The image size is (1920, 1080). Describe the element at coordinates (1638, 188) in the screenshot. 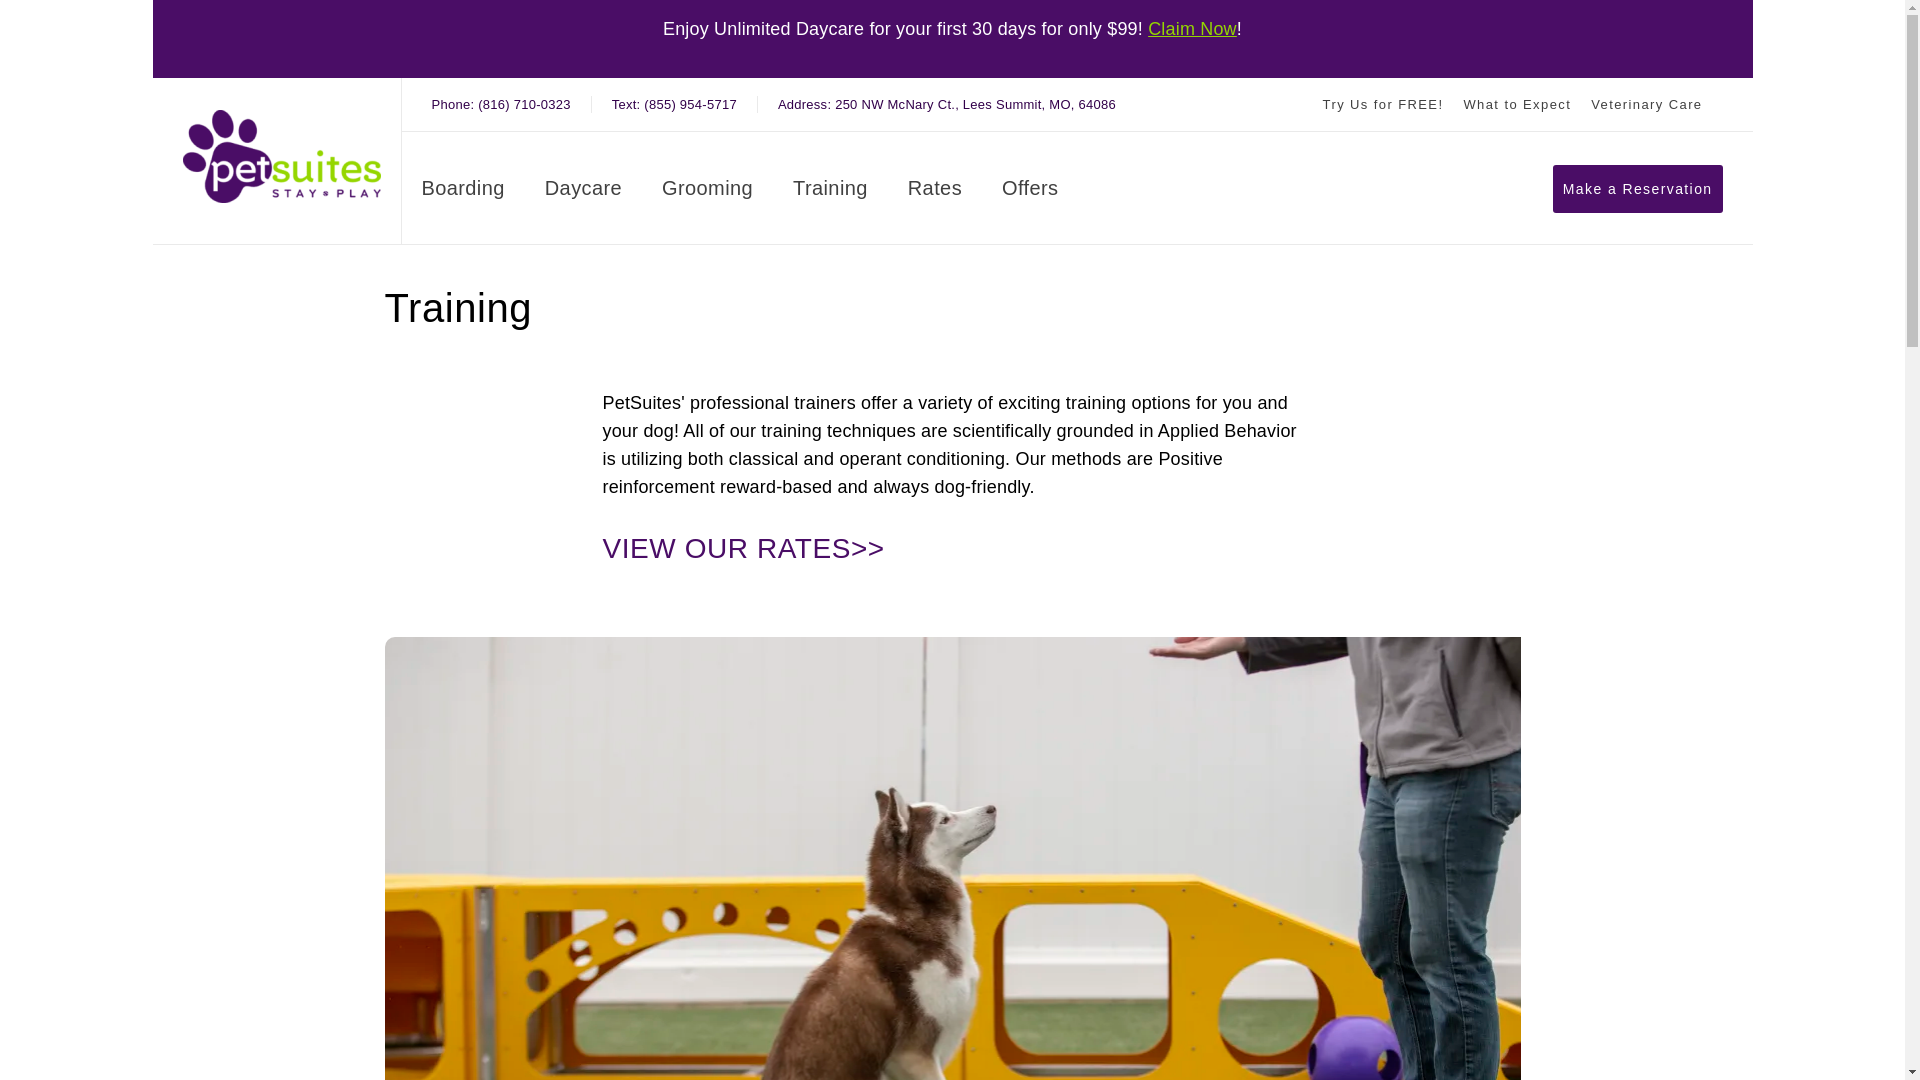

I see `Daycare` at that location.